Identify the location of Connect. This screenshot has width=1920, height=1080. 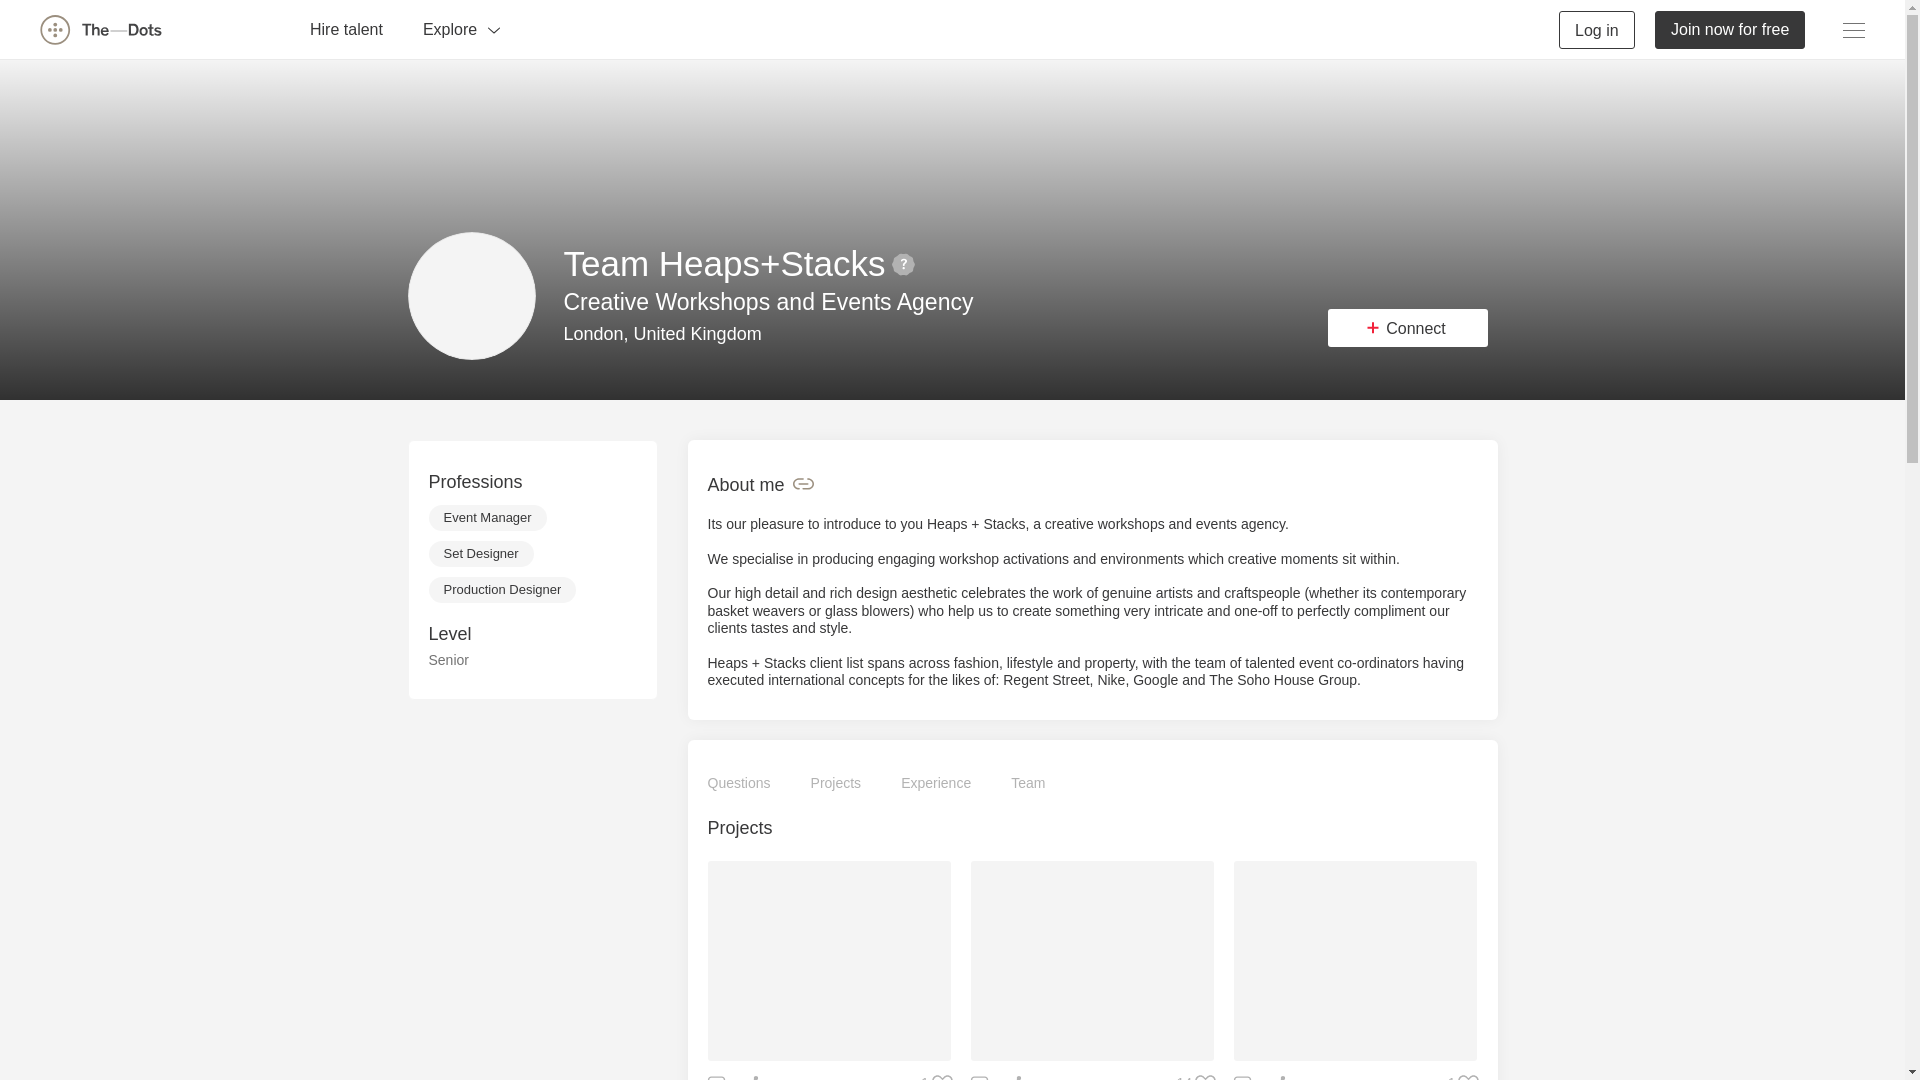
(1408, 327).